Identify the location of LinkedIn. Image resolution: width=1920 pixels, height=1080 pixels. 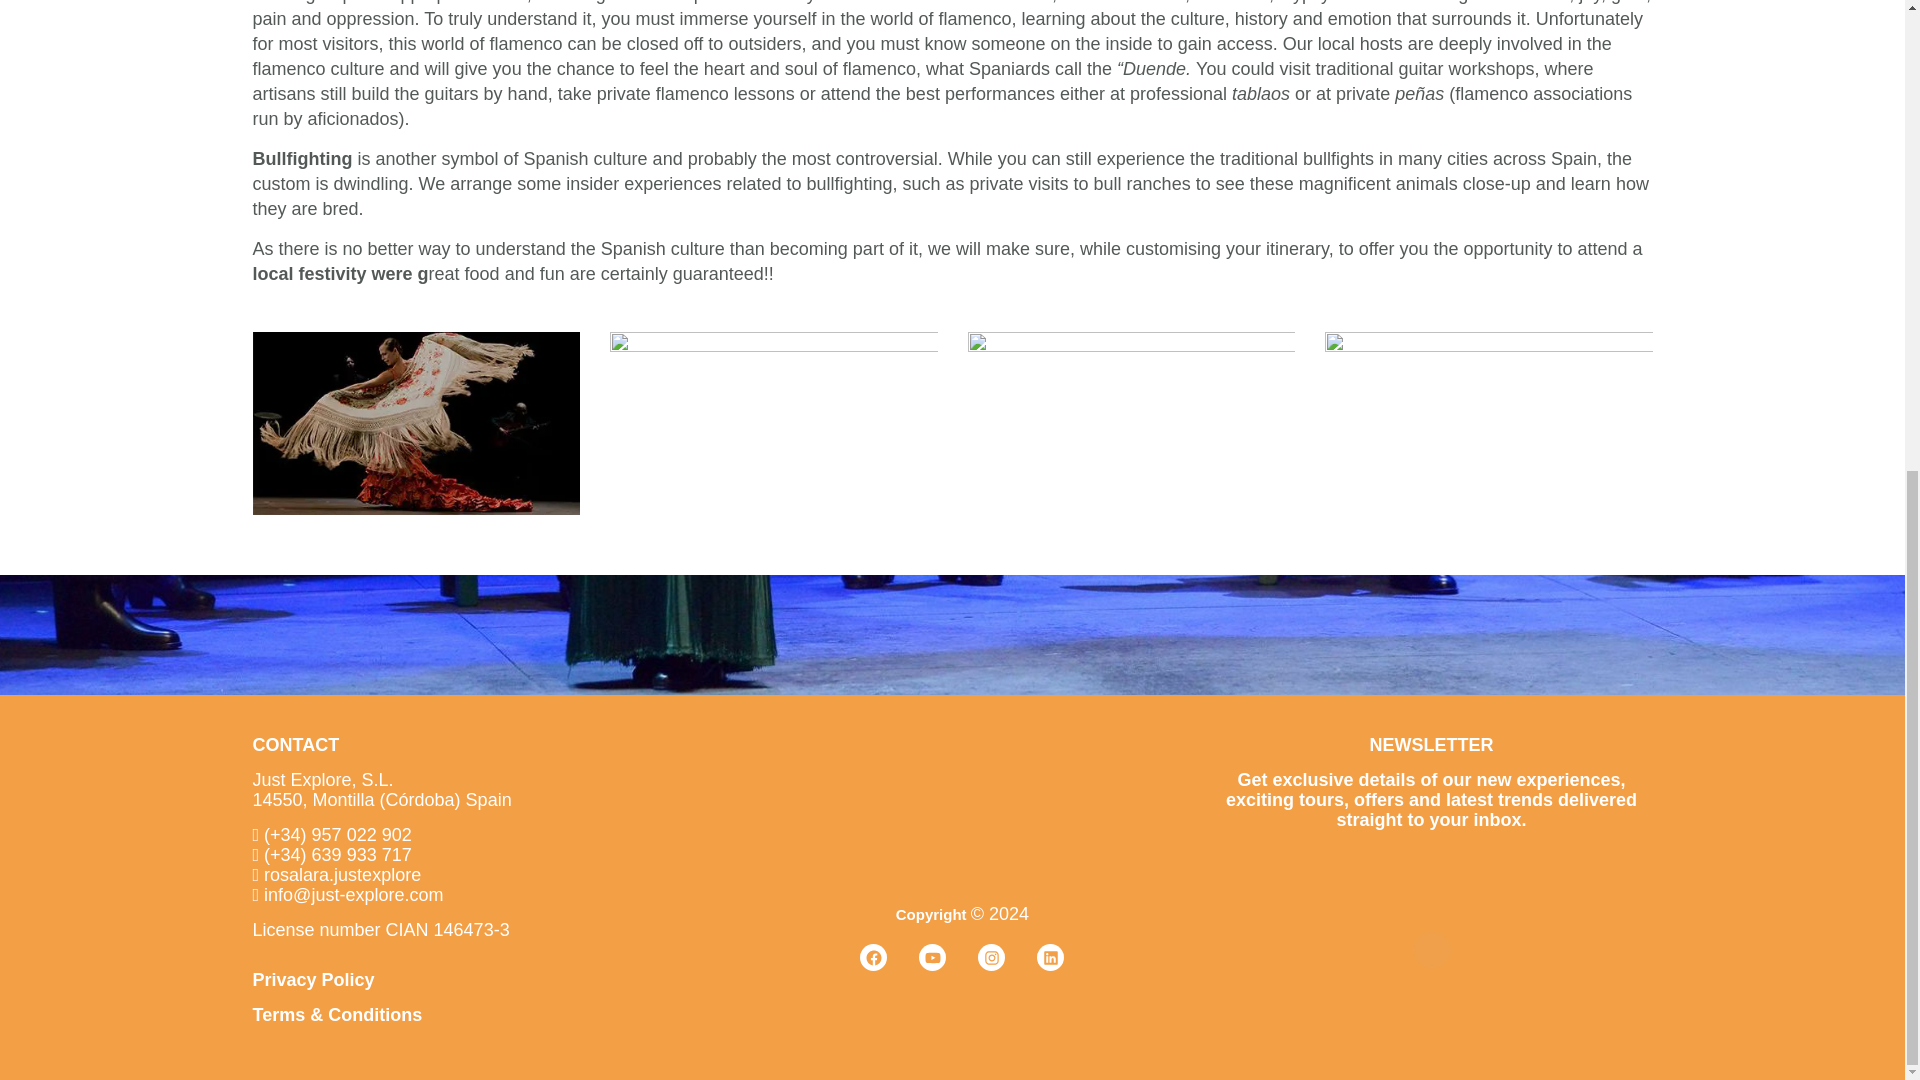
(1050, 956).